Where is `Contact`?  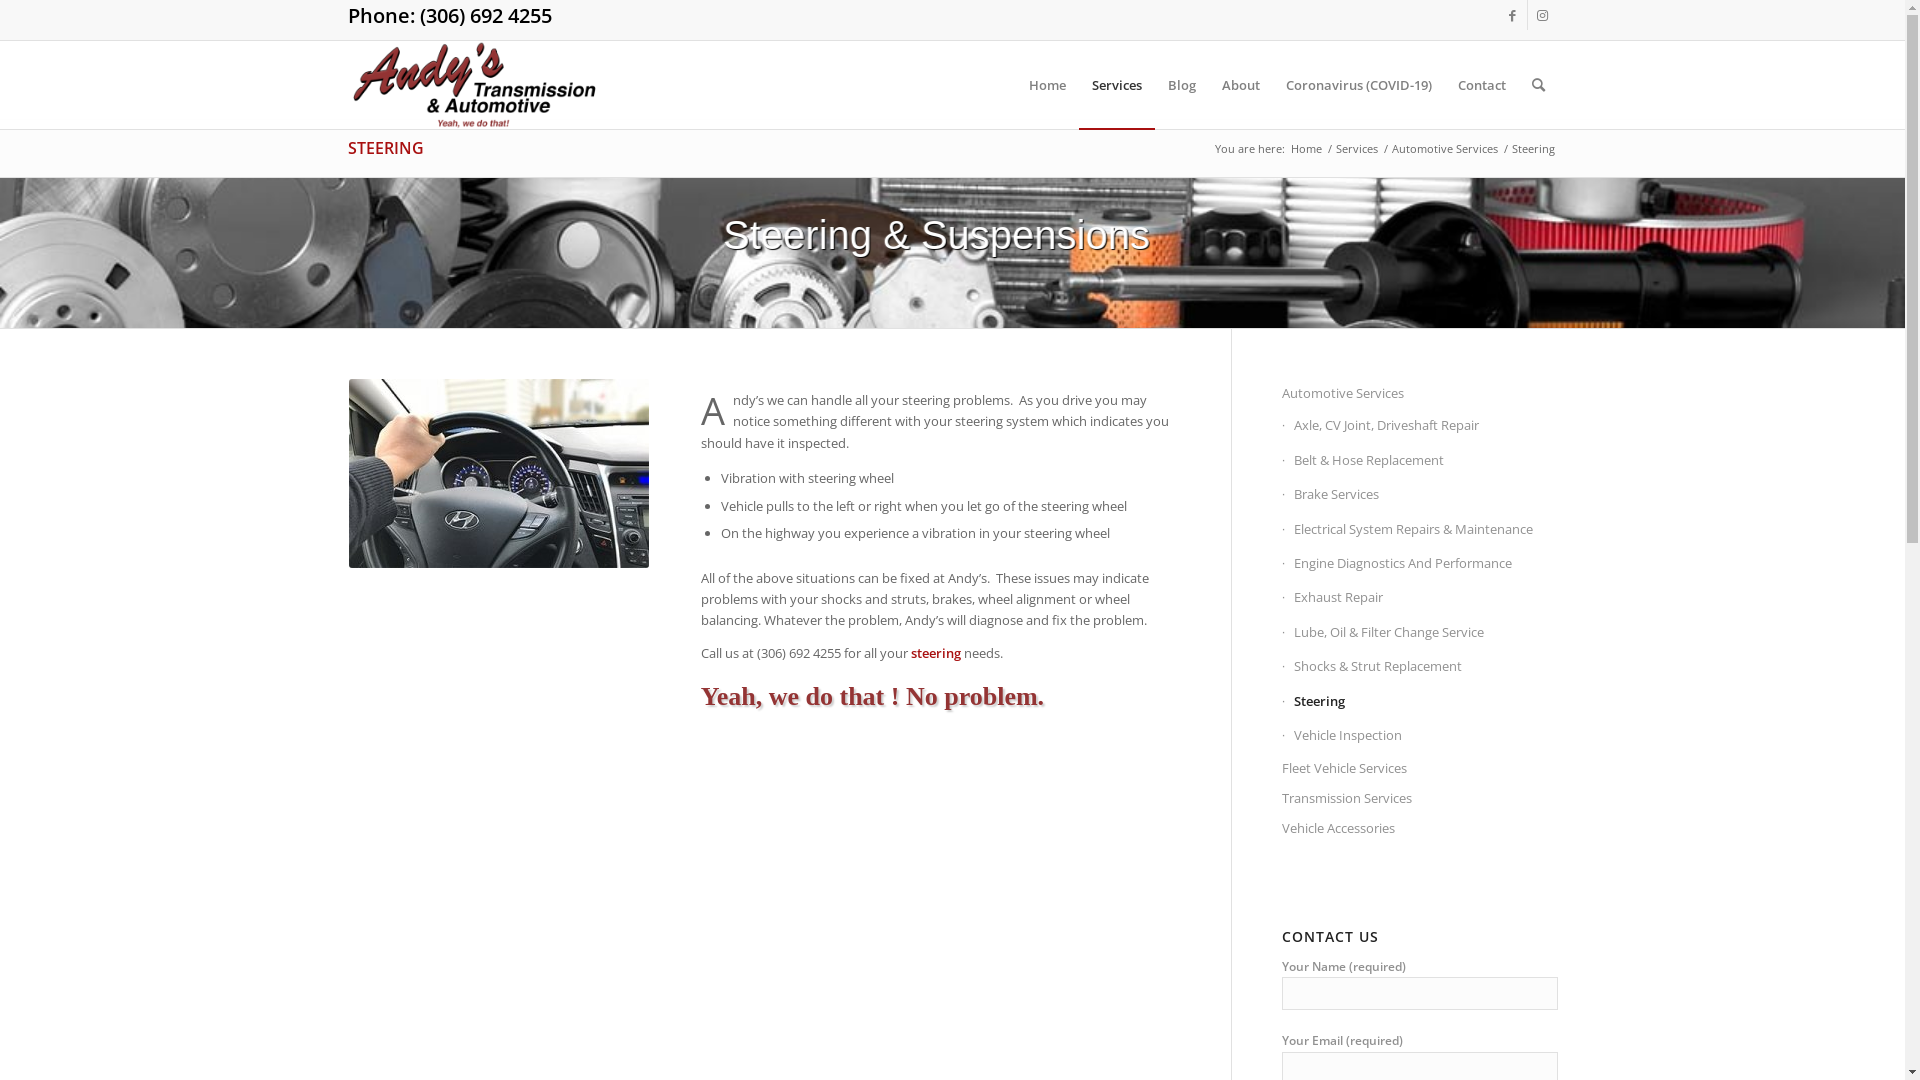 Contact is located at coordinates (1481, 85).